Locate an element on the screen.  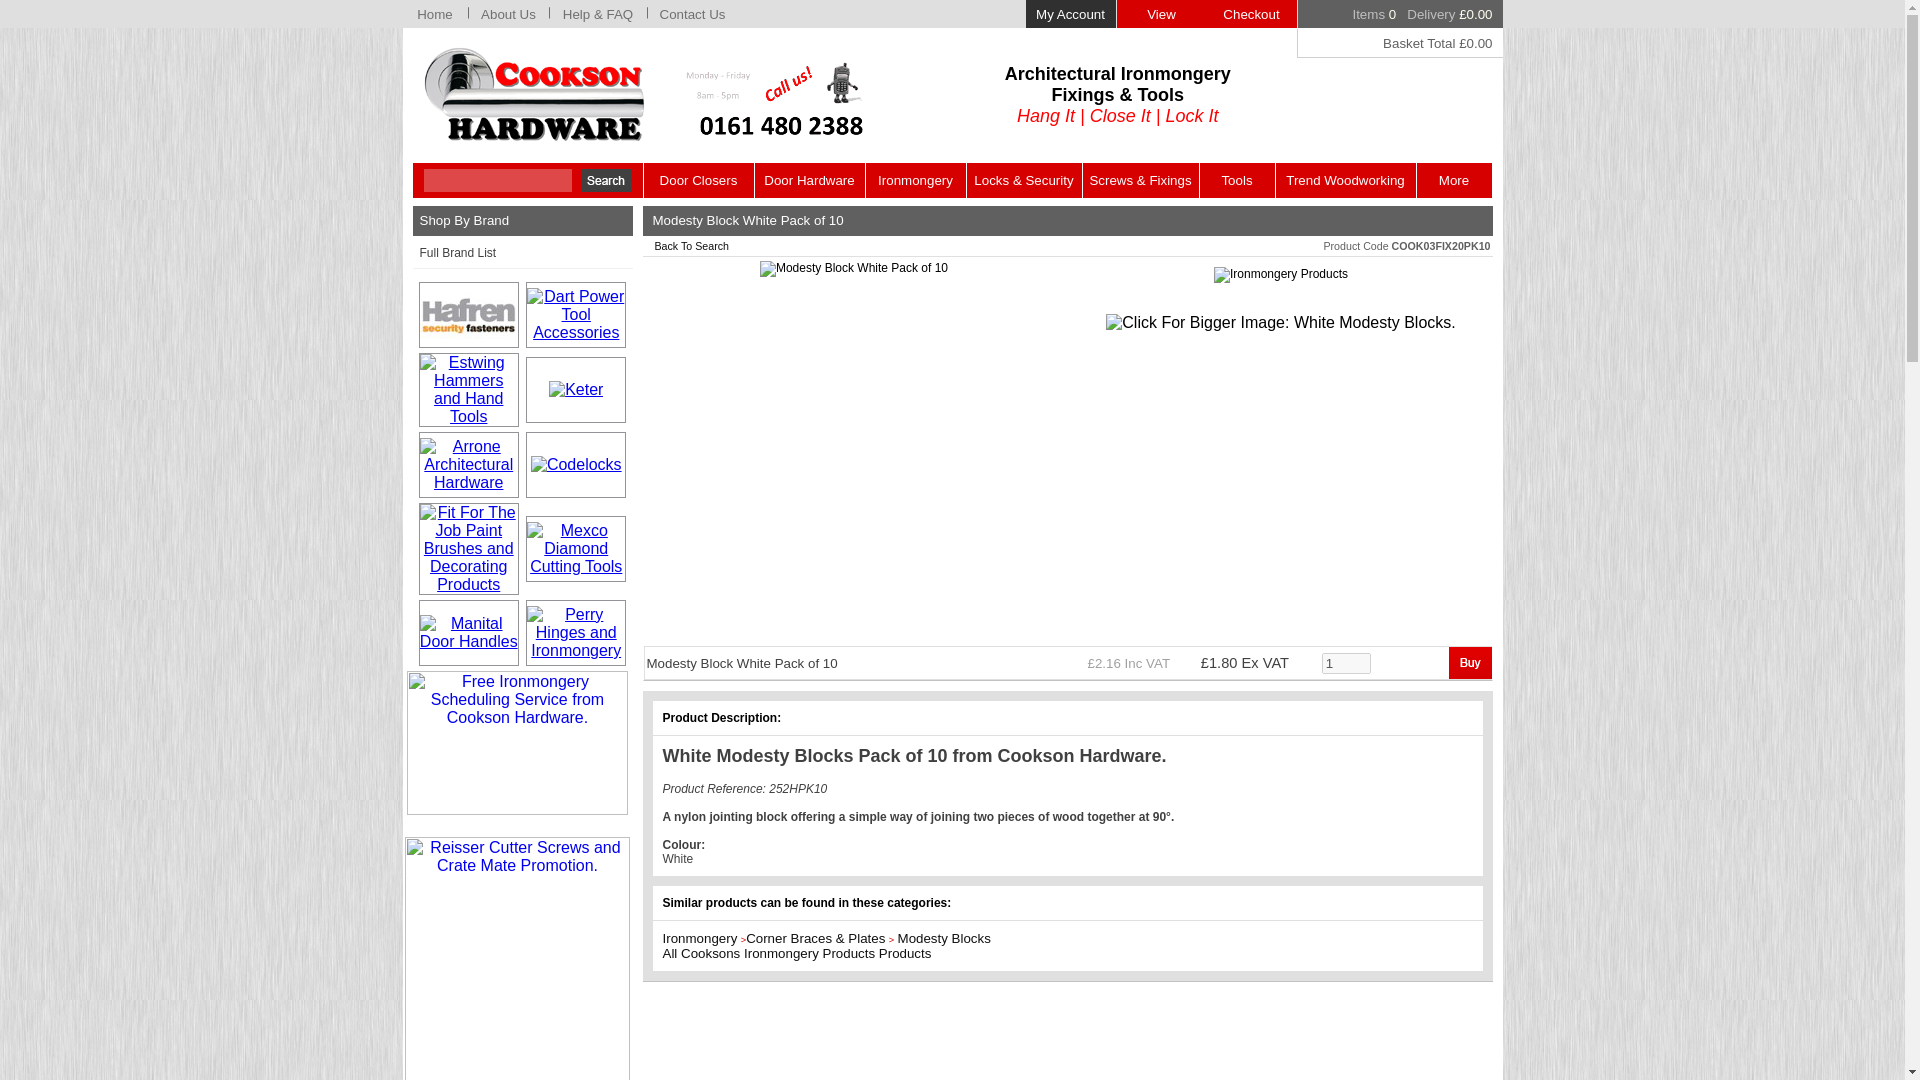
Manital Door Handles is located at coordinates (469, 632).